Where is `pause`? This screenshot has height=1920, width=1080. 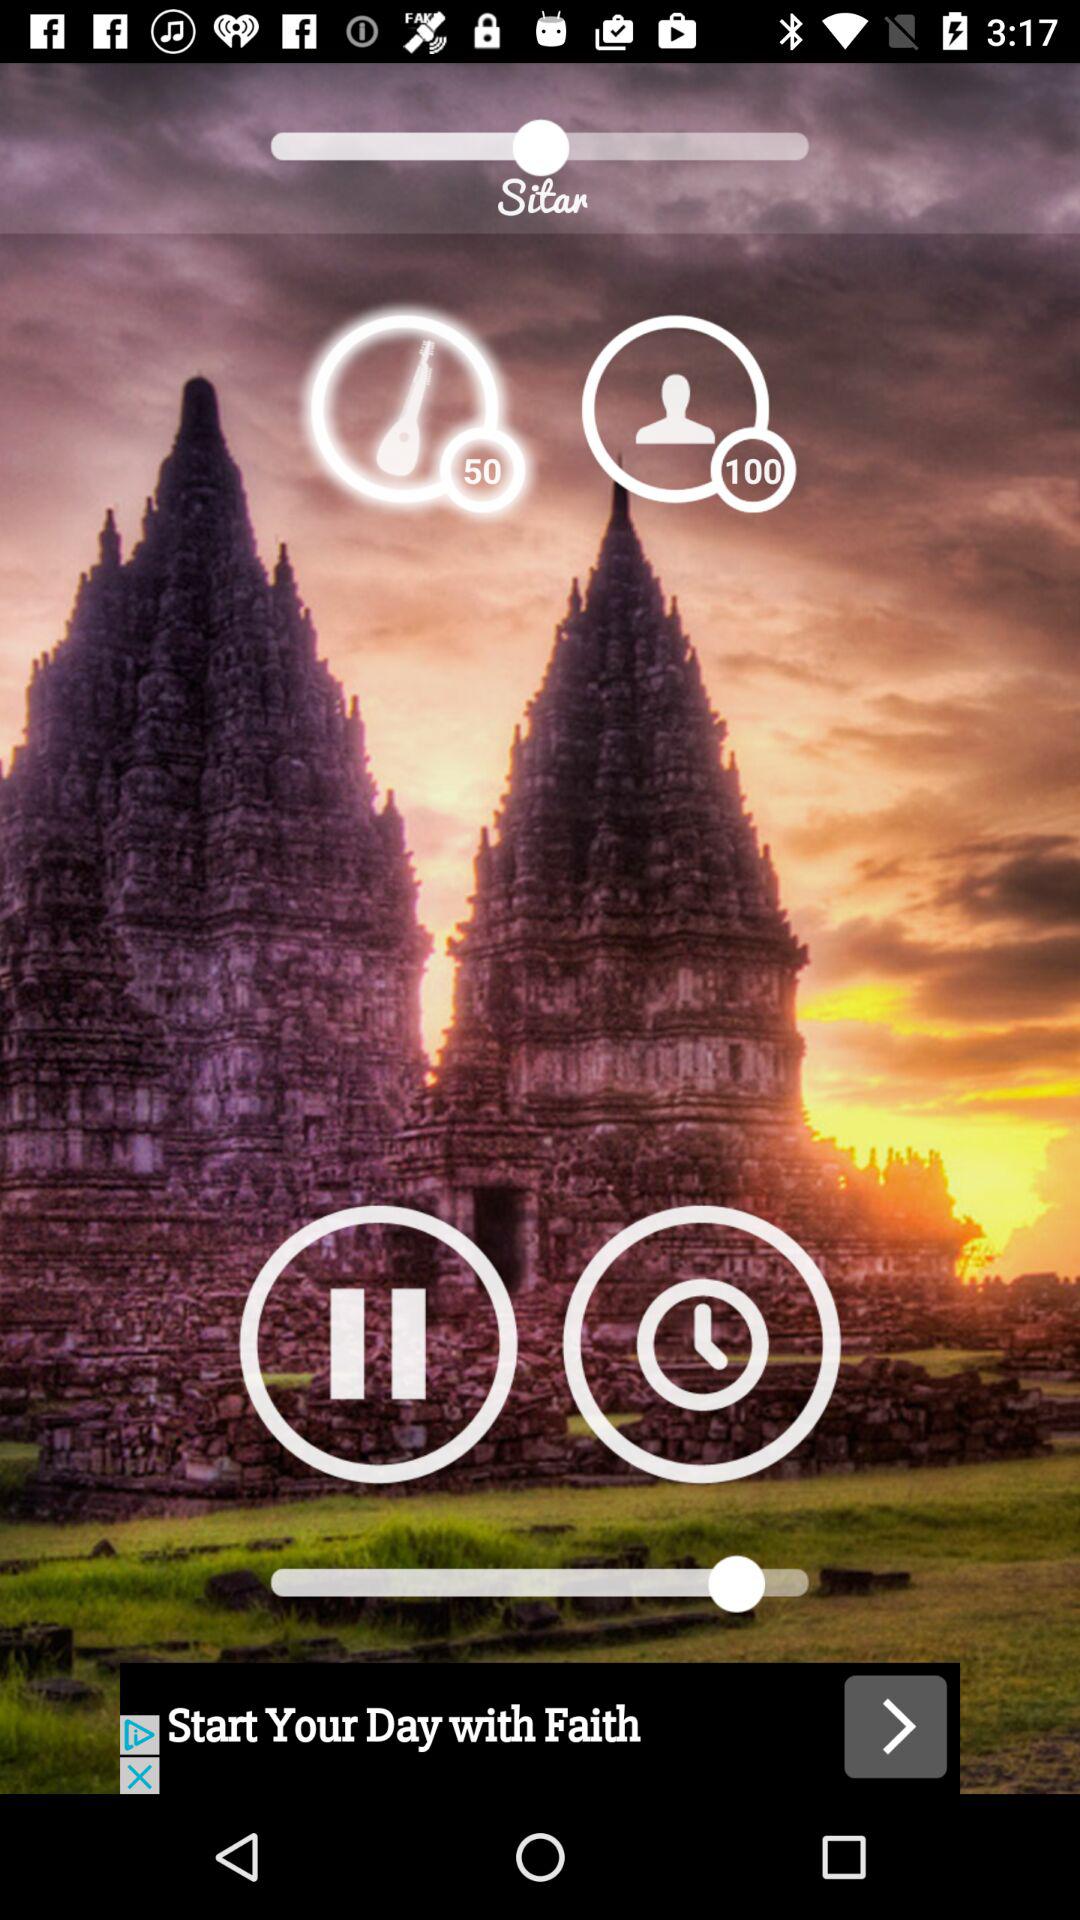
pause is located at coordinates (378, 1344).